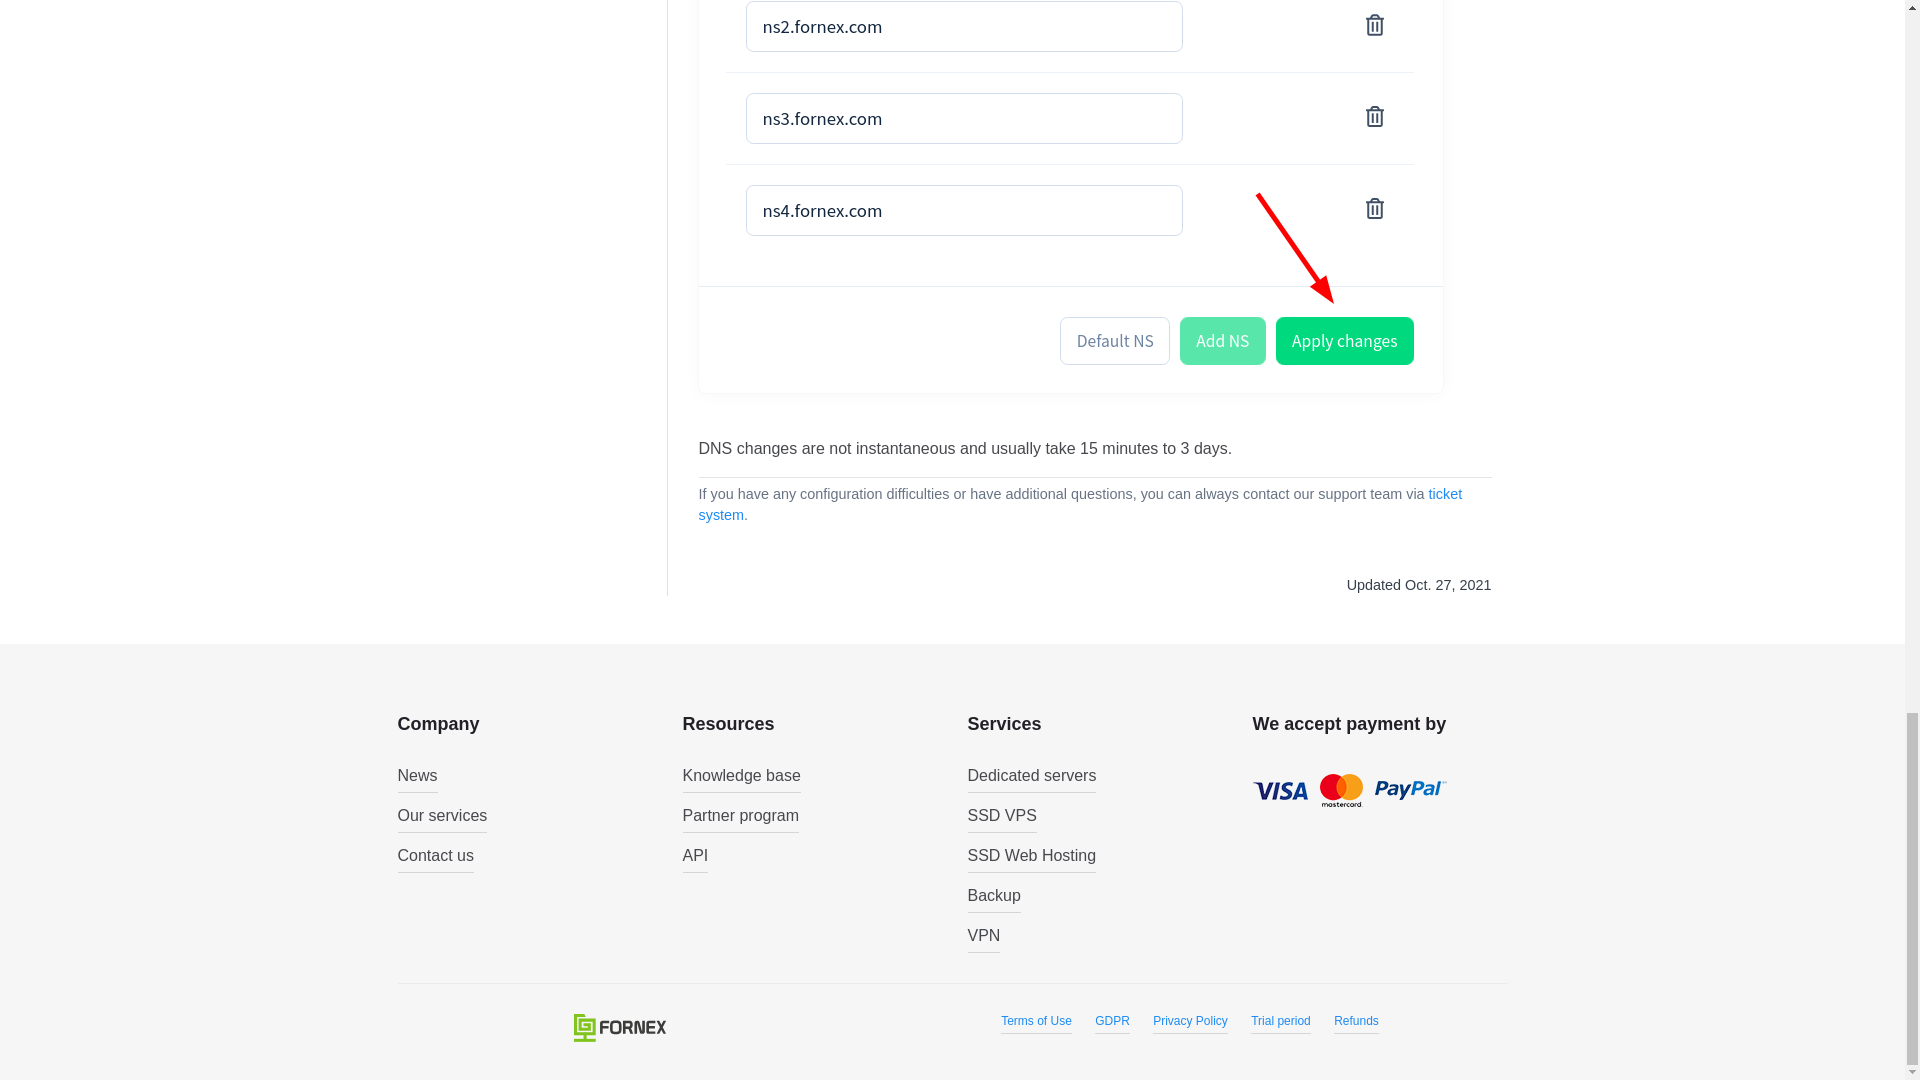 The image size is (1920, 1080). I want to click on Our services, so click(442, 818).